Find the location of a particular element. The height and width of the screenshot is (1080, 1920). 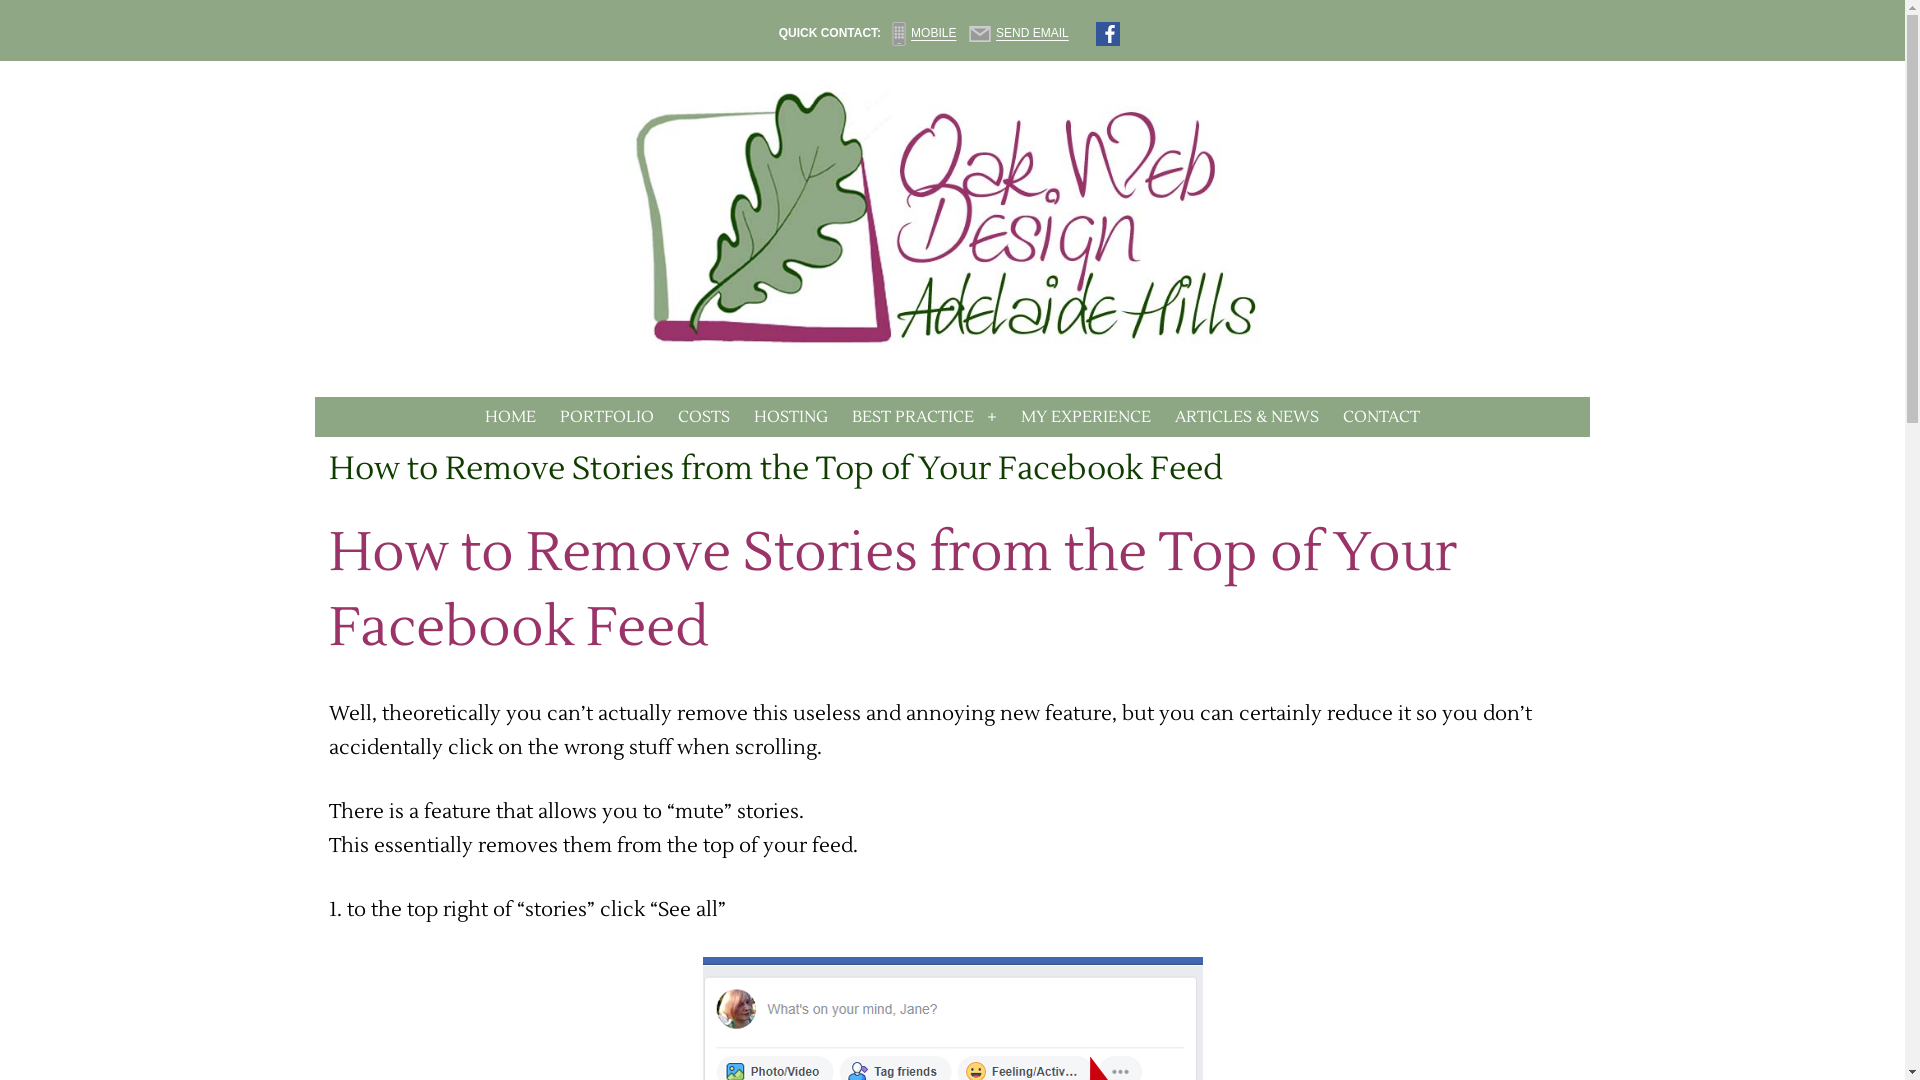

HOME is located at coordinates (510, 417).